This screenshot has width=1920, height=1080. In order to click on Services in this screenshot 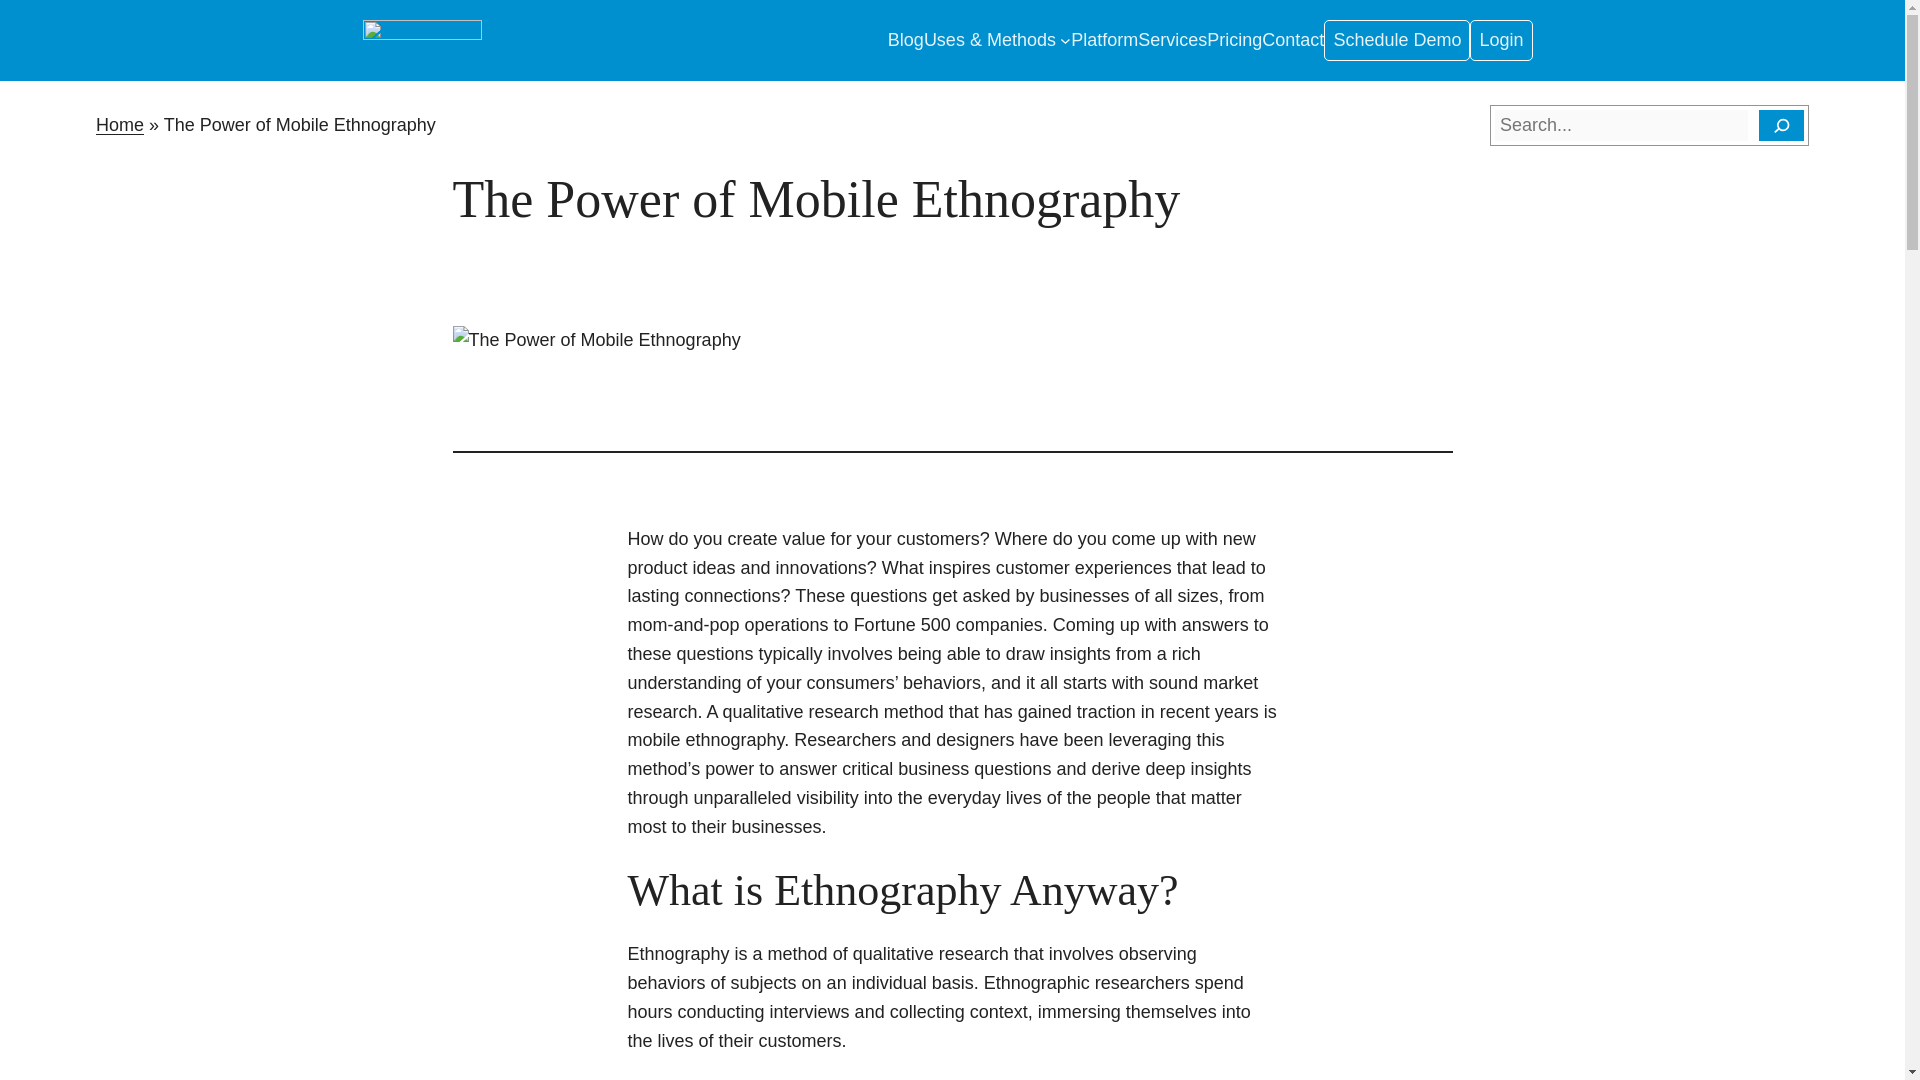, I will do `click(1172, 40)`.